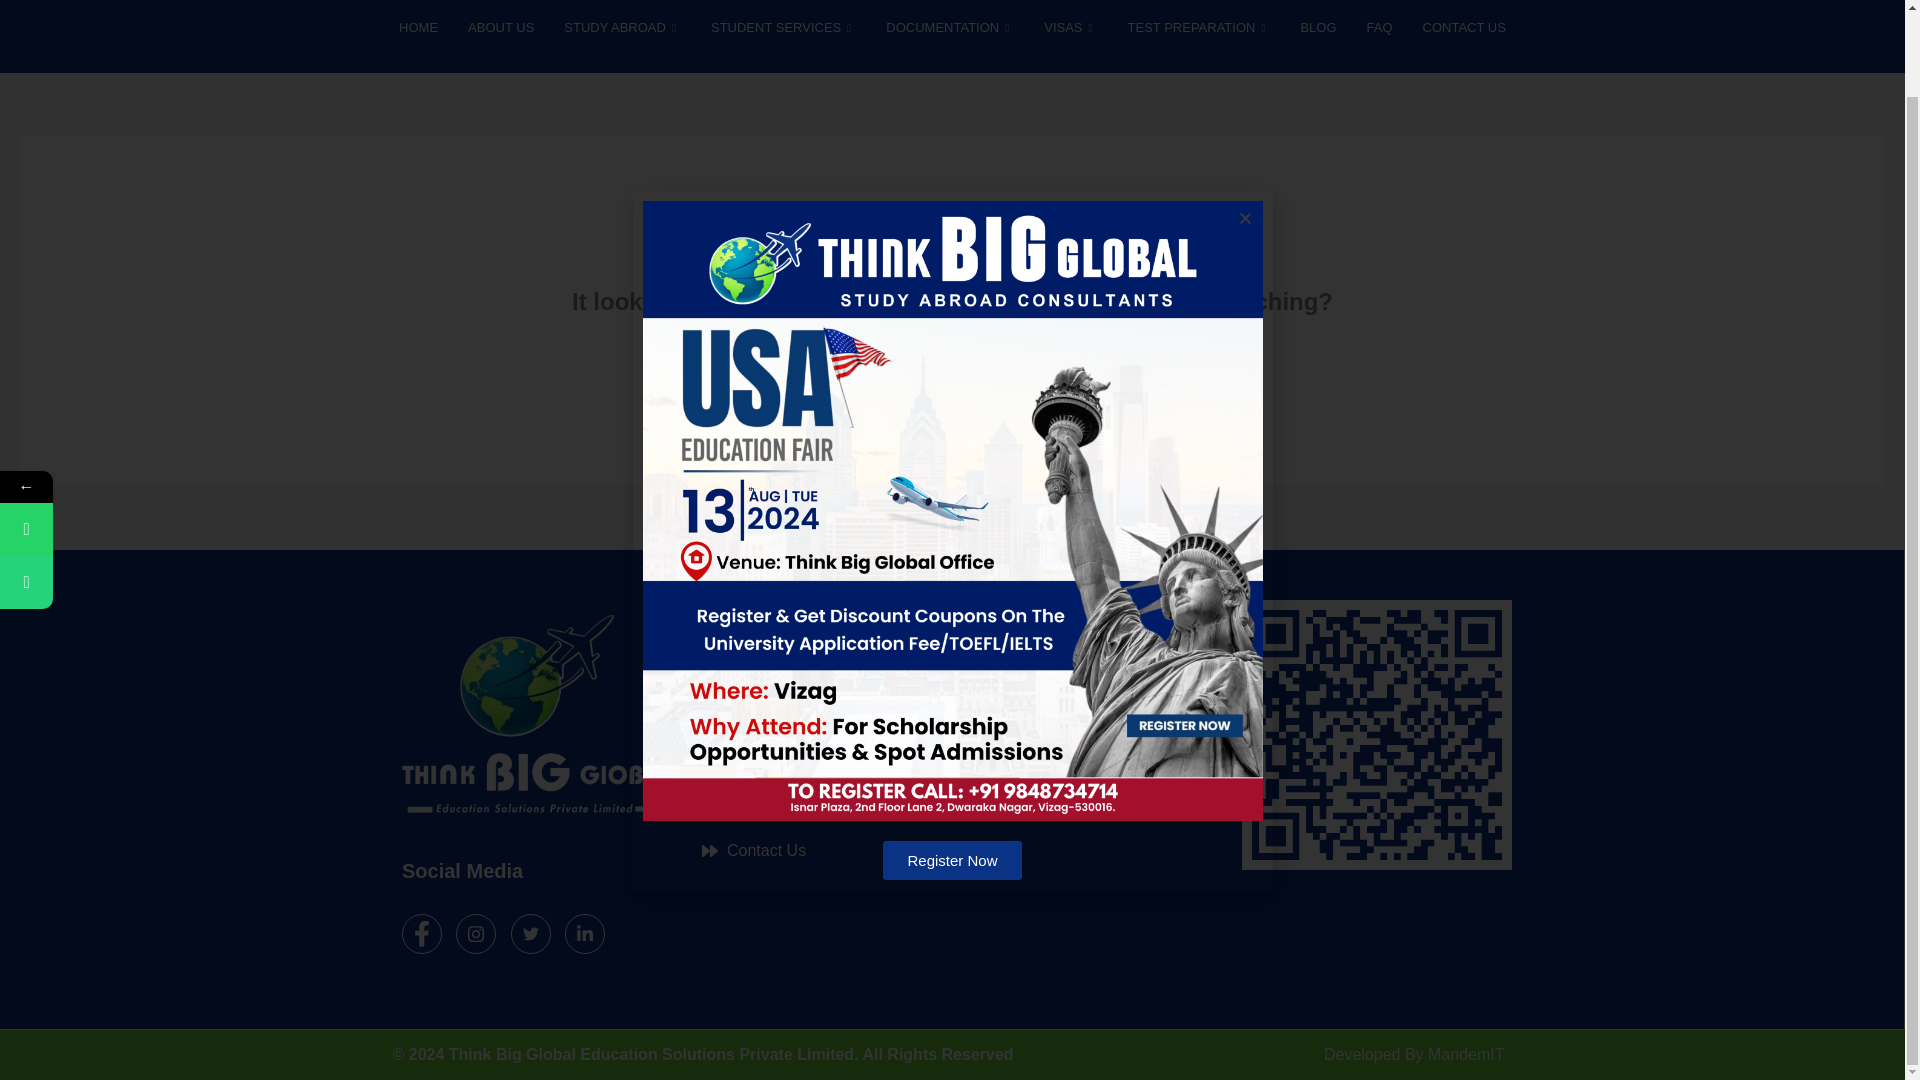  What do you see at coordinates (950, 31) in the screenshot?
I see `DOCUMENTATION` at bounding box center [950, 31].